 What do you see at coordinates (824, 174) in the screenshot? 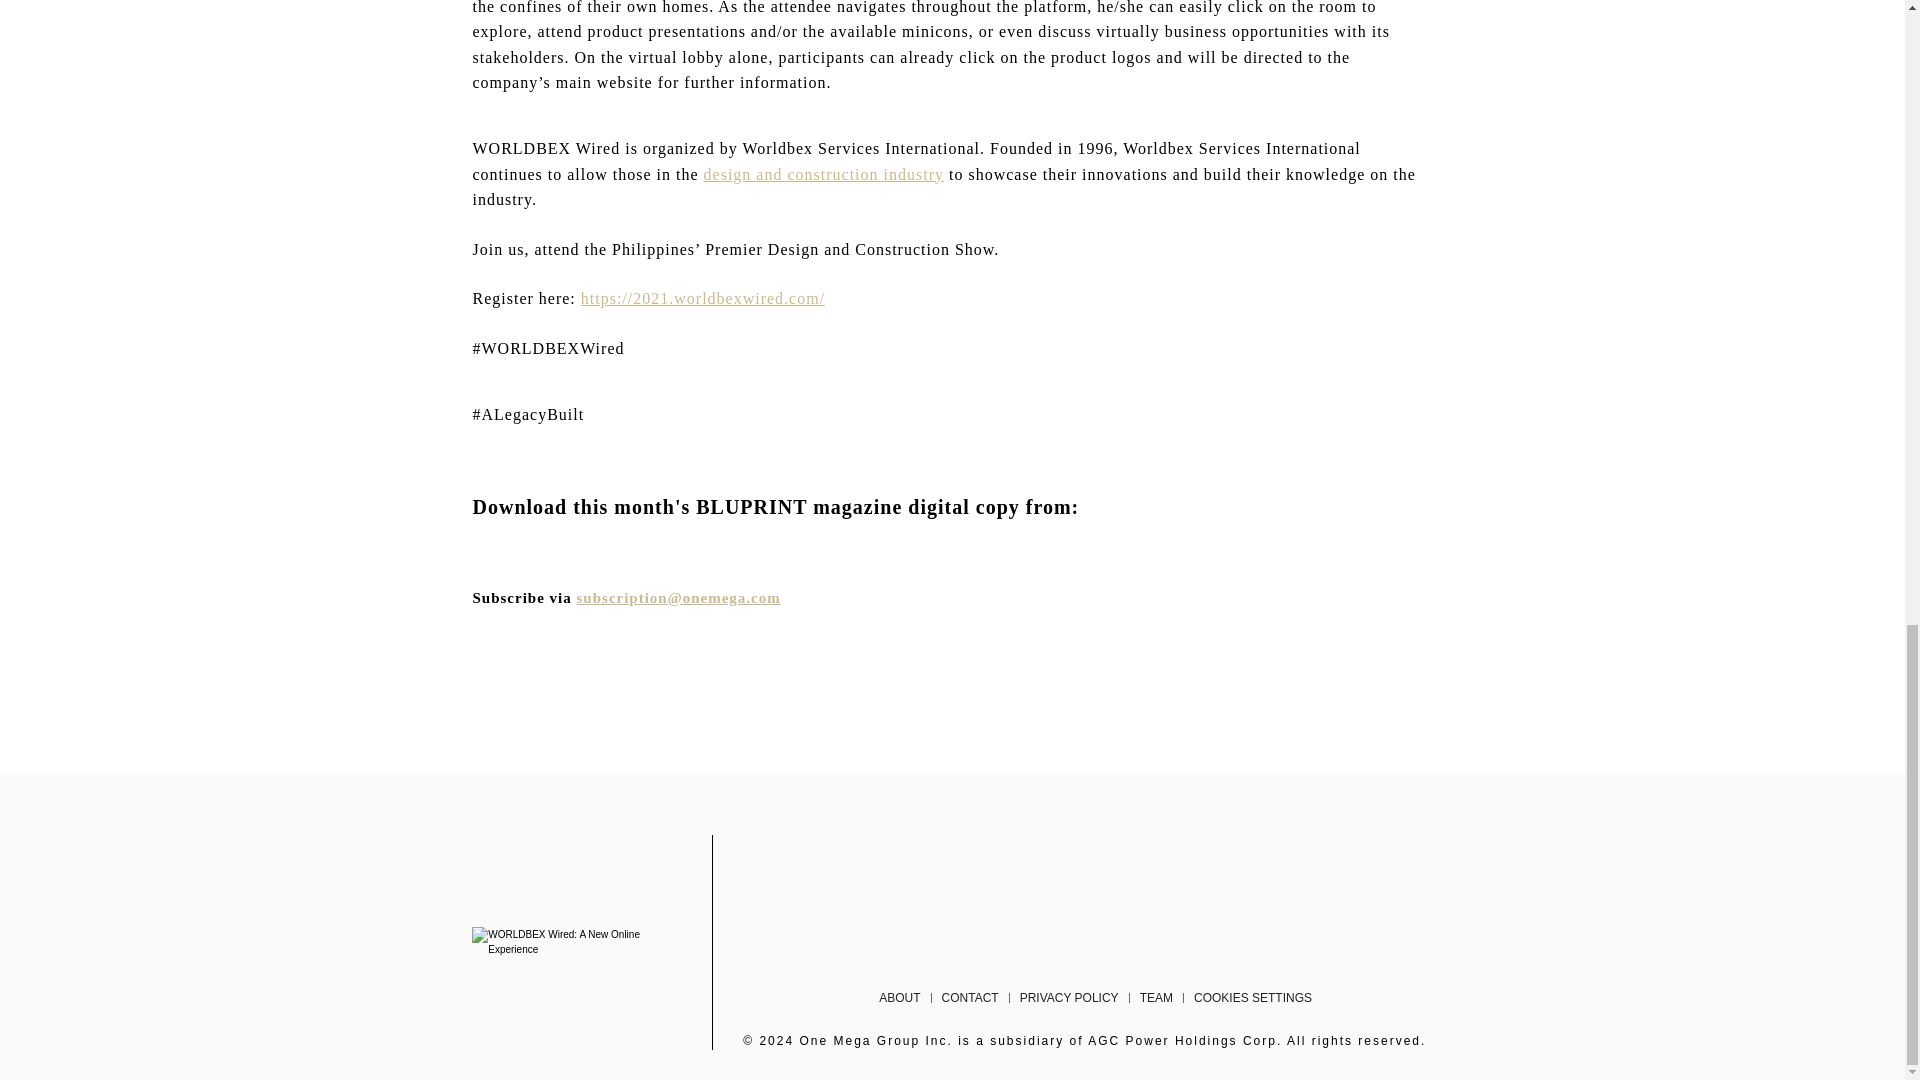
I see `design and construction industry` at bounding box center [824, 174].